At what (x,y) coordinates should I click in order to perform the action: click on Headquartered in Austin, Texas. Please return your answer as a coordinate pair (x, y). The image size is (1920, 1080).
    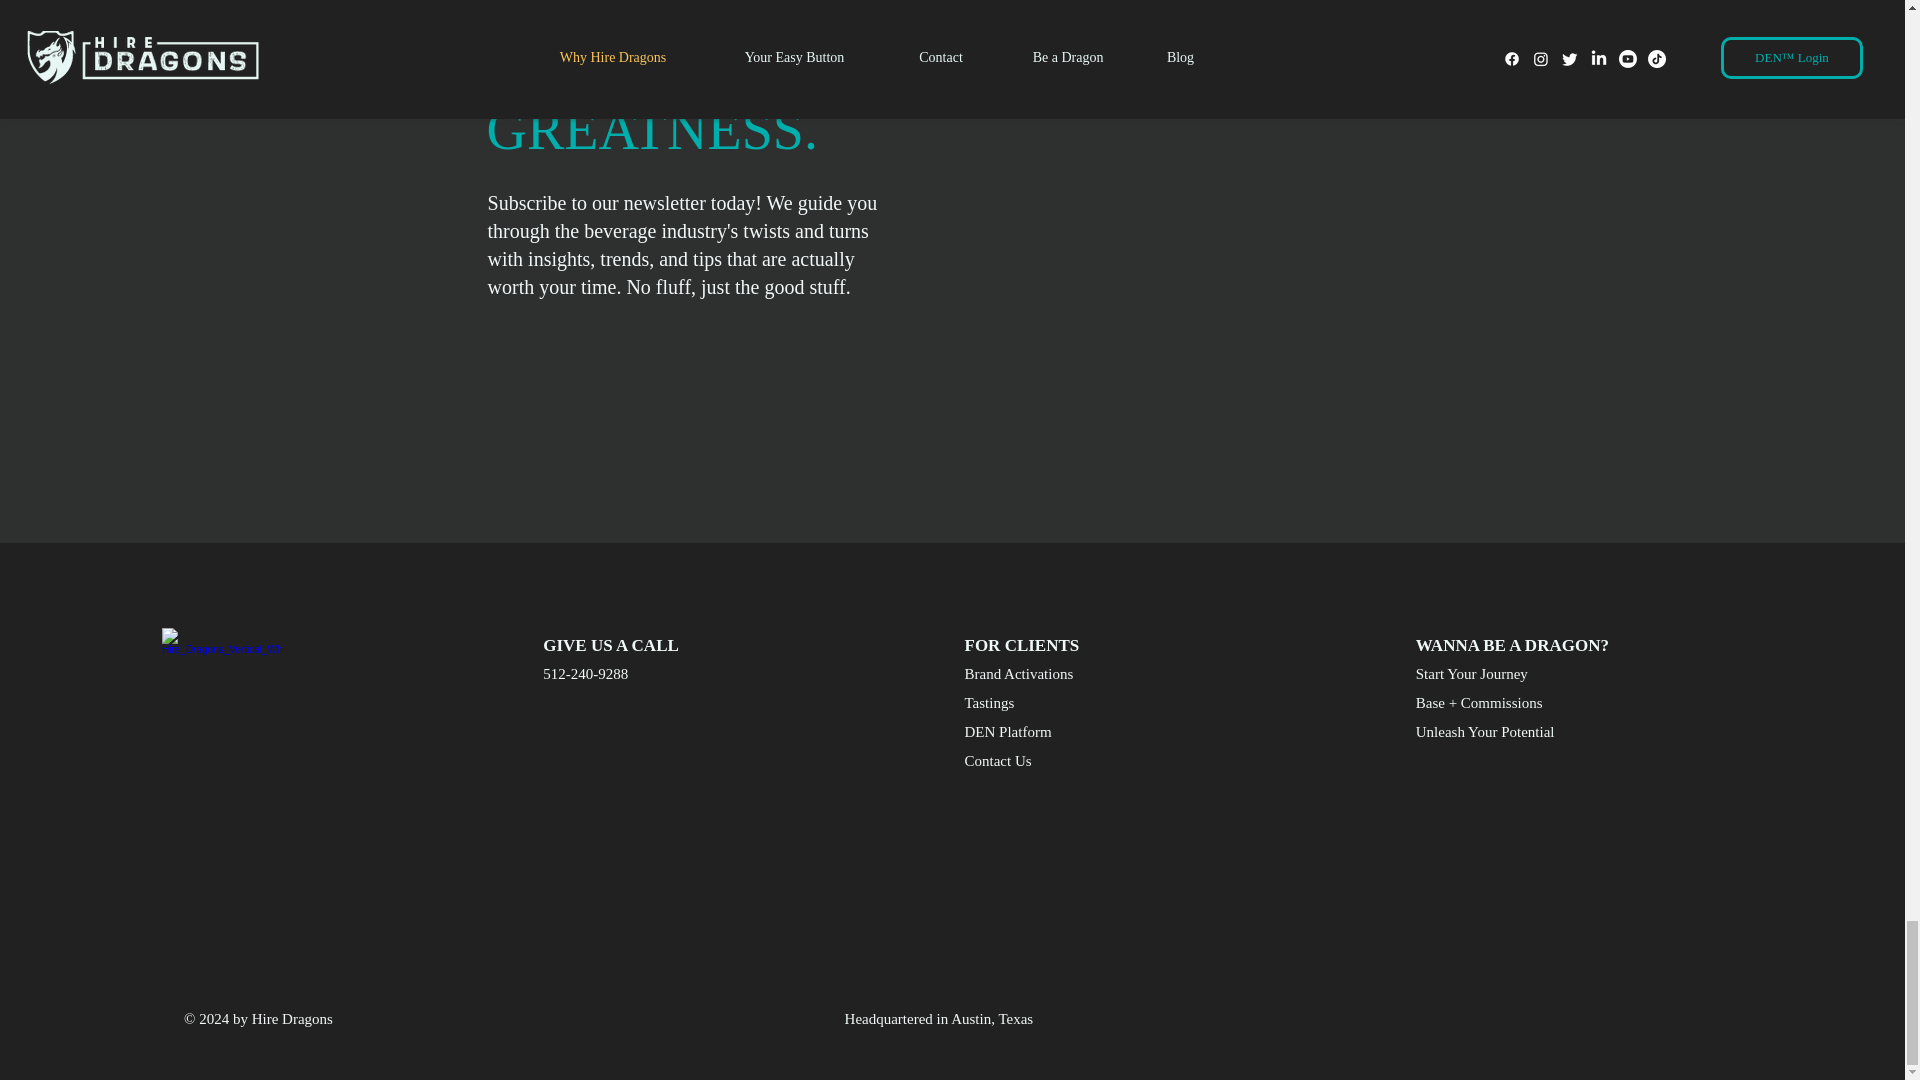
    Looking at the image, I should click on (939, 1019).